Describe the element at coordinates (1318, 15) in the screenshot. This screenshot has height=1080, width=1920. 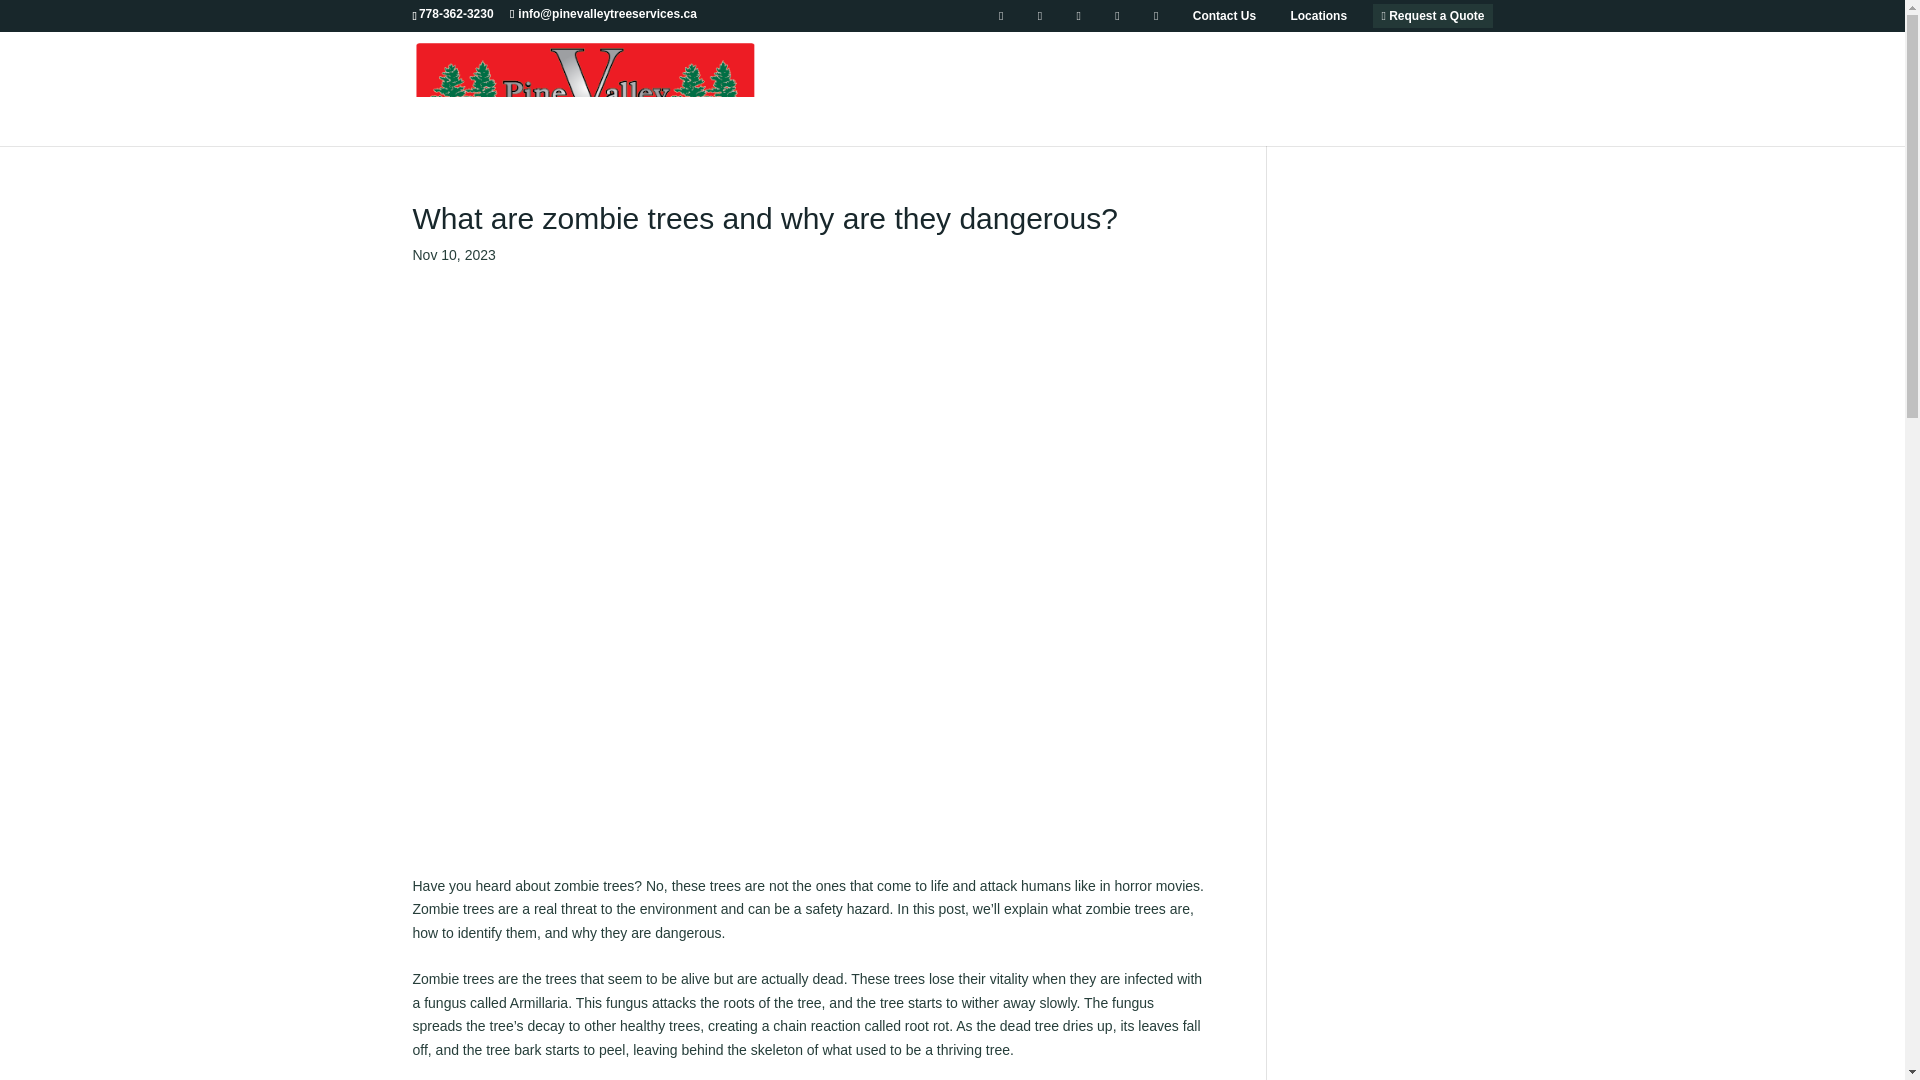
I see `Locations` at that location.